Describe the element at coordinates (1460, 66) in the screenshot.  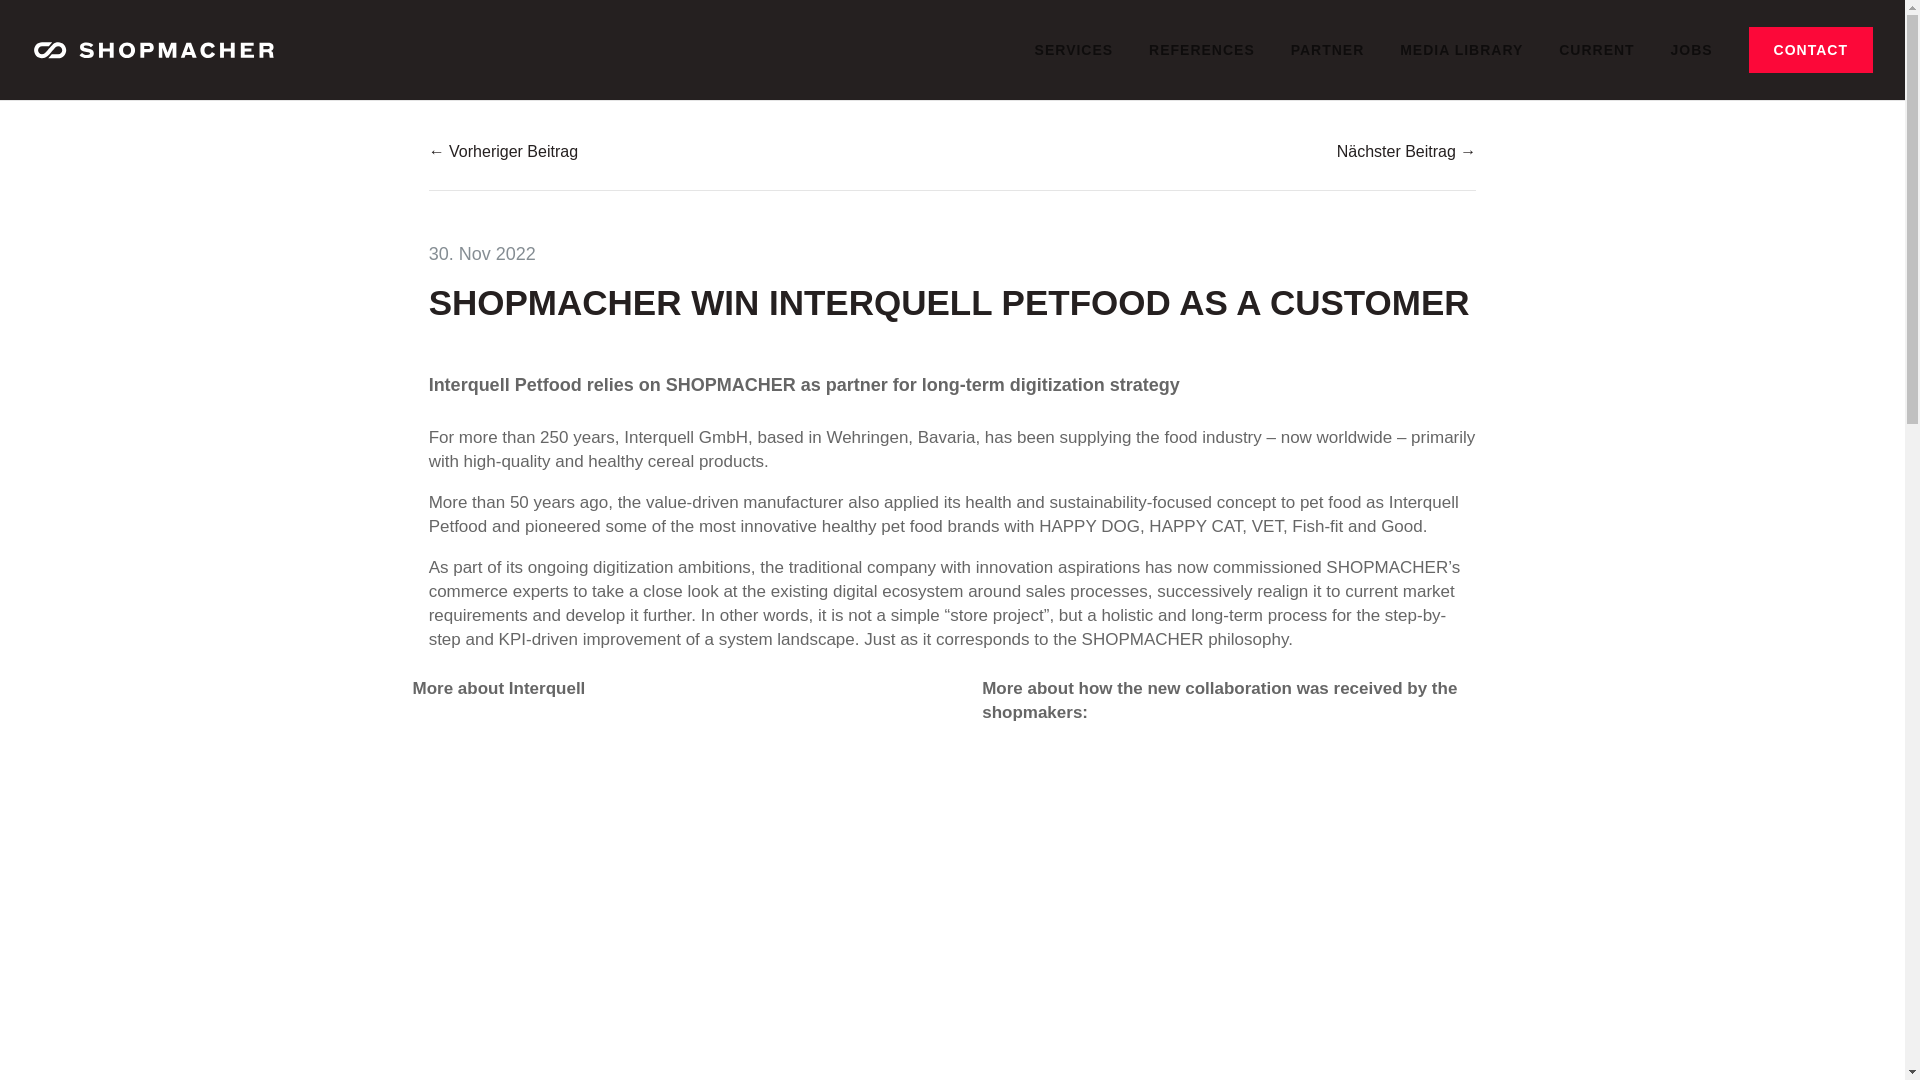
I see `MEDIA LIBRARY` at that location.